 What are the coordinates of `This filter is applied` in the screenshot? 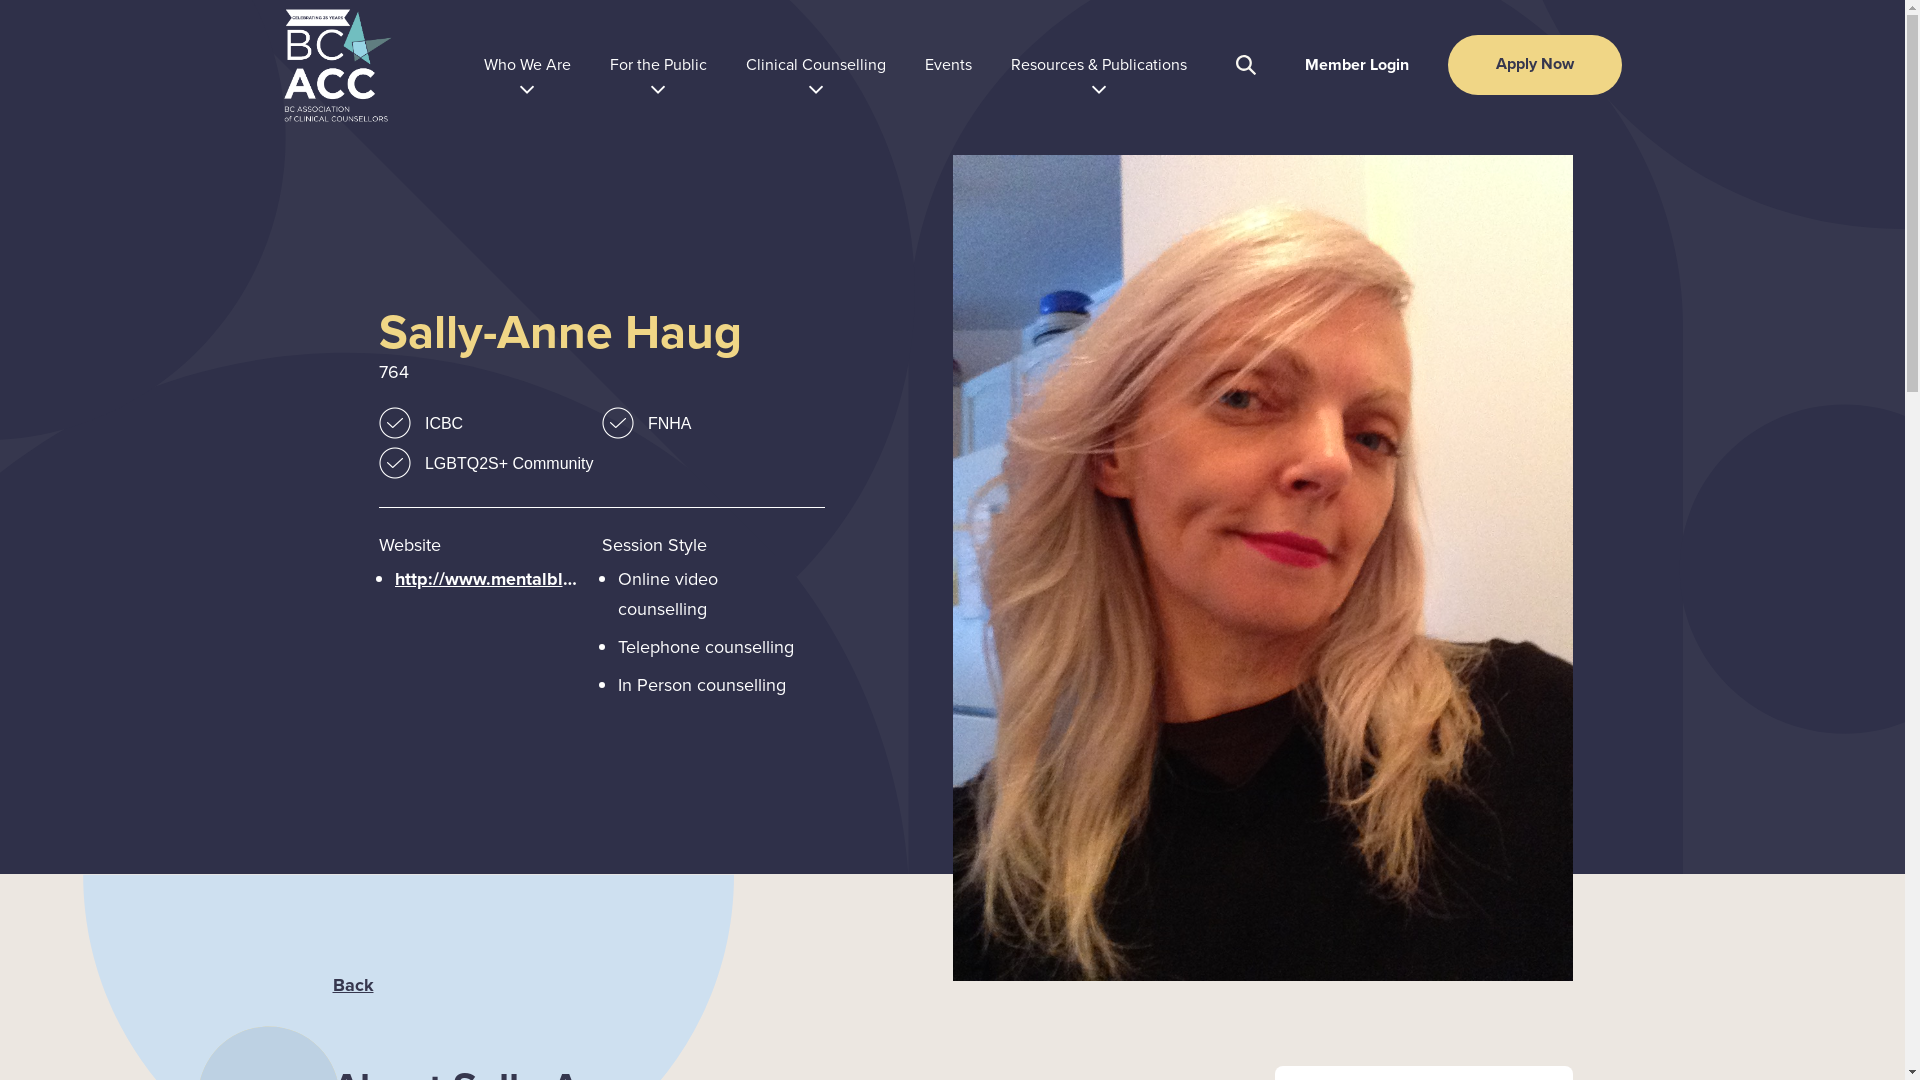 It's located at (394, 462).